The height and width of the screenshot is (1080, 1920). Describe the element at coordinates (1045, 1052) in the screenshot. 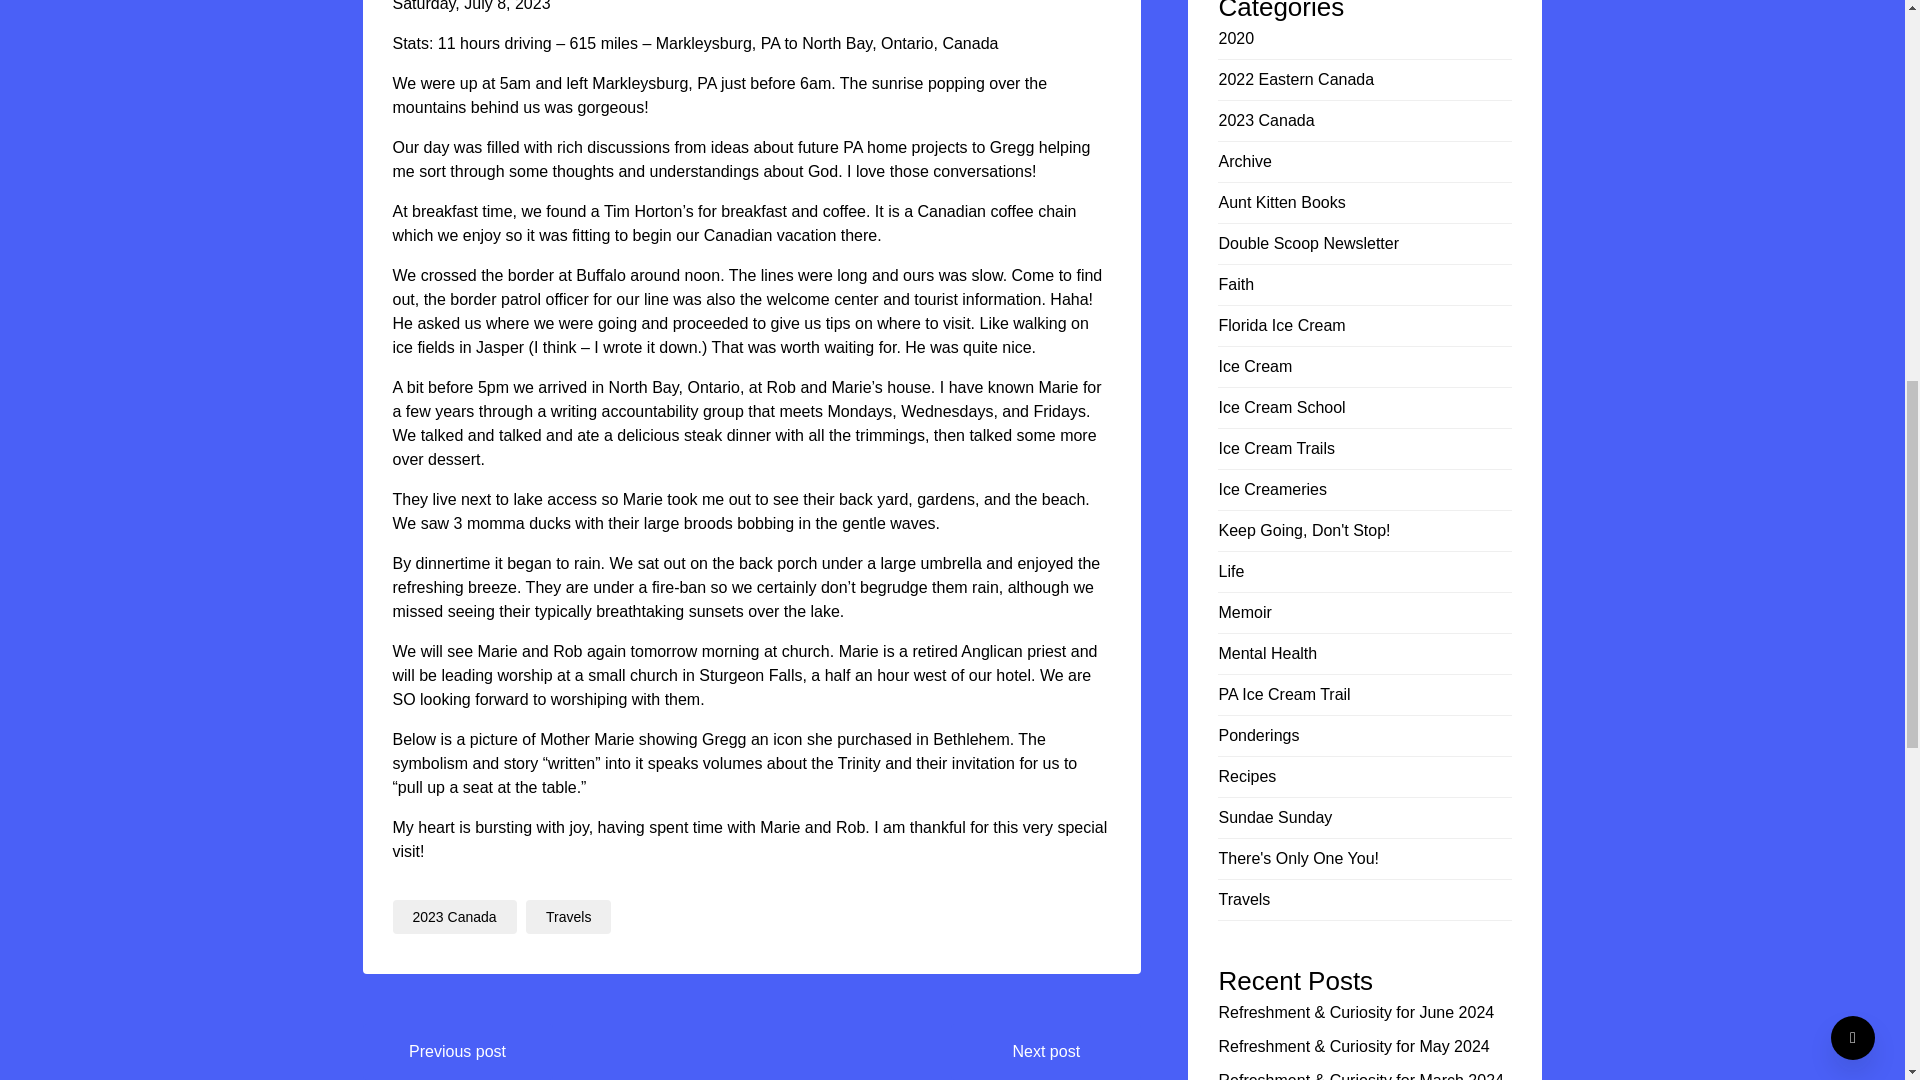

I see `Next post` at that location.